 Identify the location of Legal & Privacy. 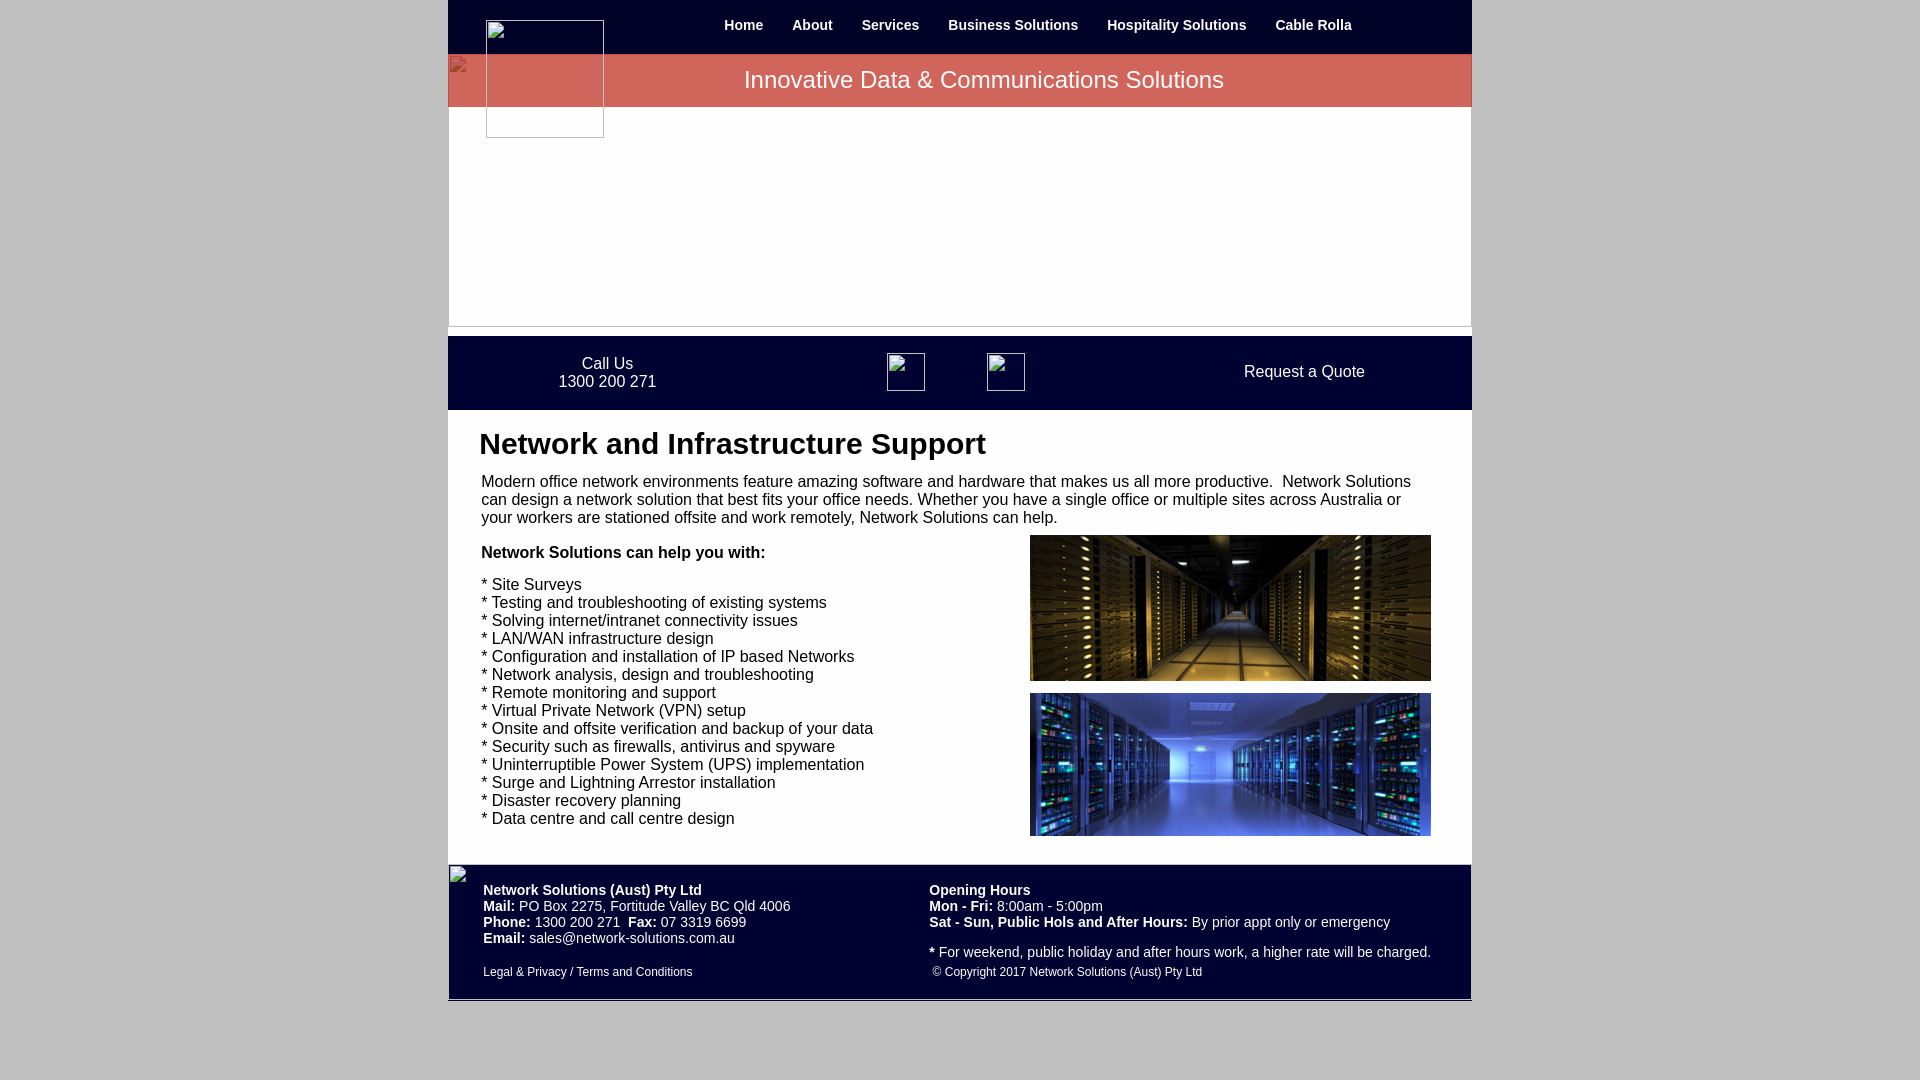
(524, 972).